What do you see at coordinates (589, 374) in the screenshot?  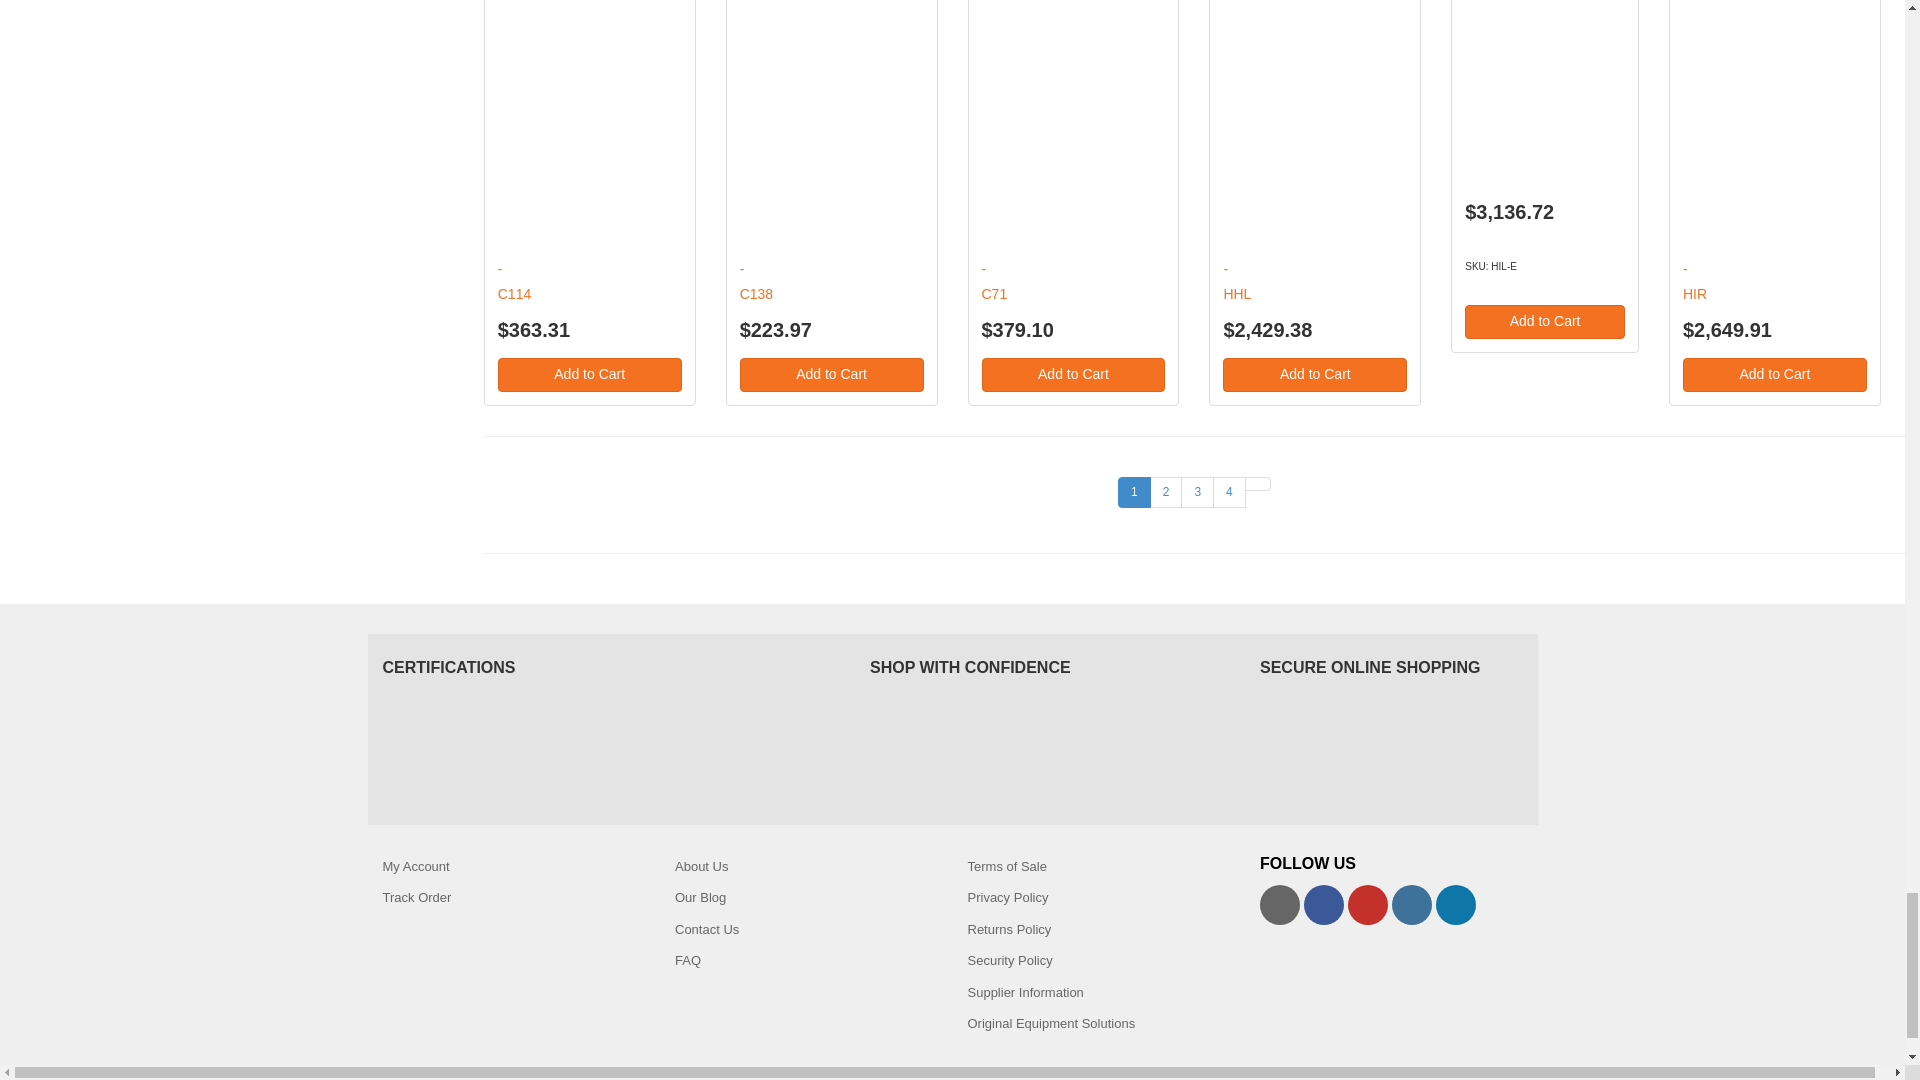 I see `Add  to Cart` at bounding box center [589, 374].